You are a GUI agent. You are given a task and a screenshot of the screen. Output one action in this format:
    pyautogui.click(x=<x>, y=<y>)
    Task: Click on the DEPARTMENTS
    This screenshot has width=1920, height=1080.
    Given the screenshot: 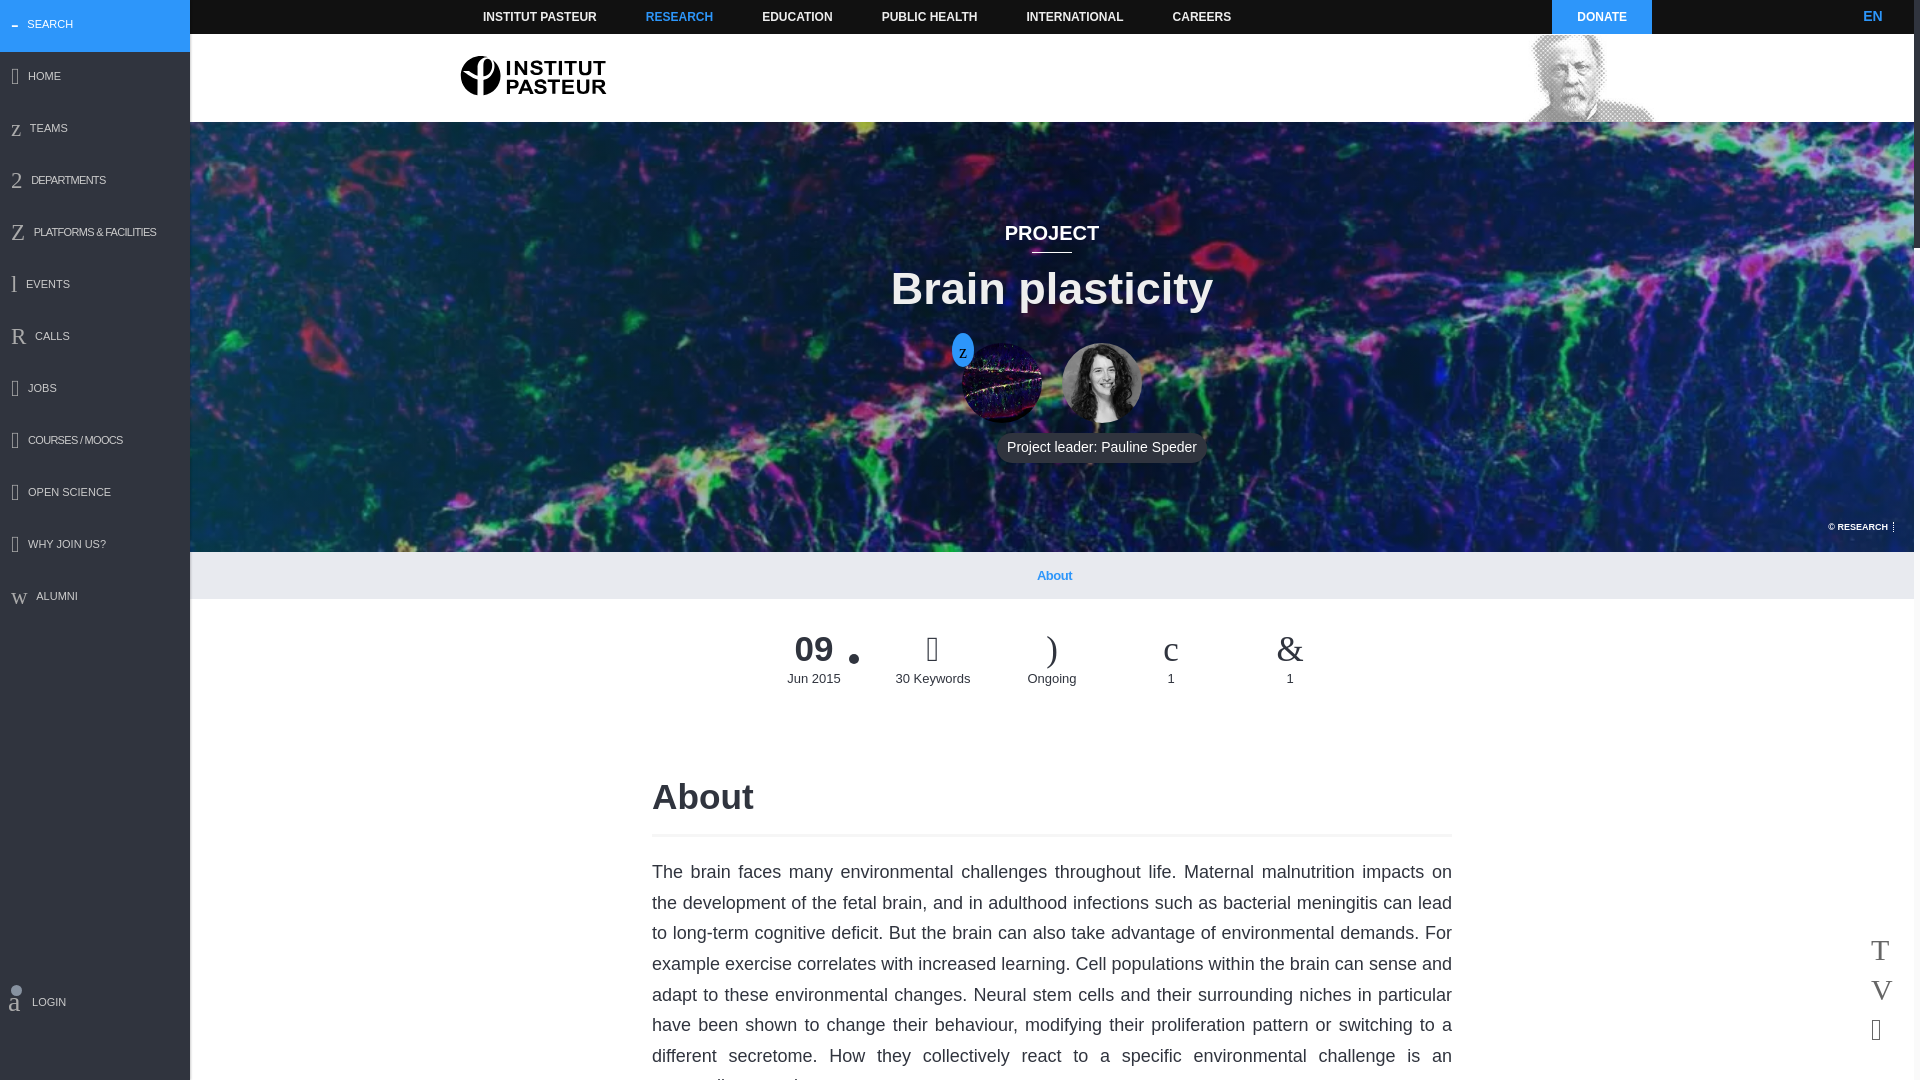 What is the action you would take?
    pyautogui.click(x=95, y=182)
    